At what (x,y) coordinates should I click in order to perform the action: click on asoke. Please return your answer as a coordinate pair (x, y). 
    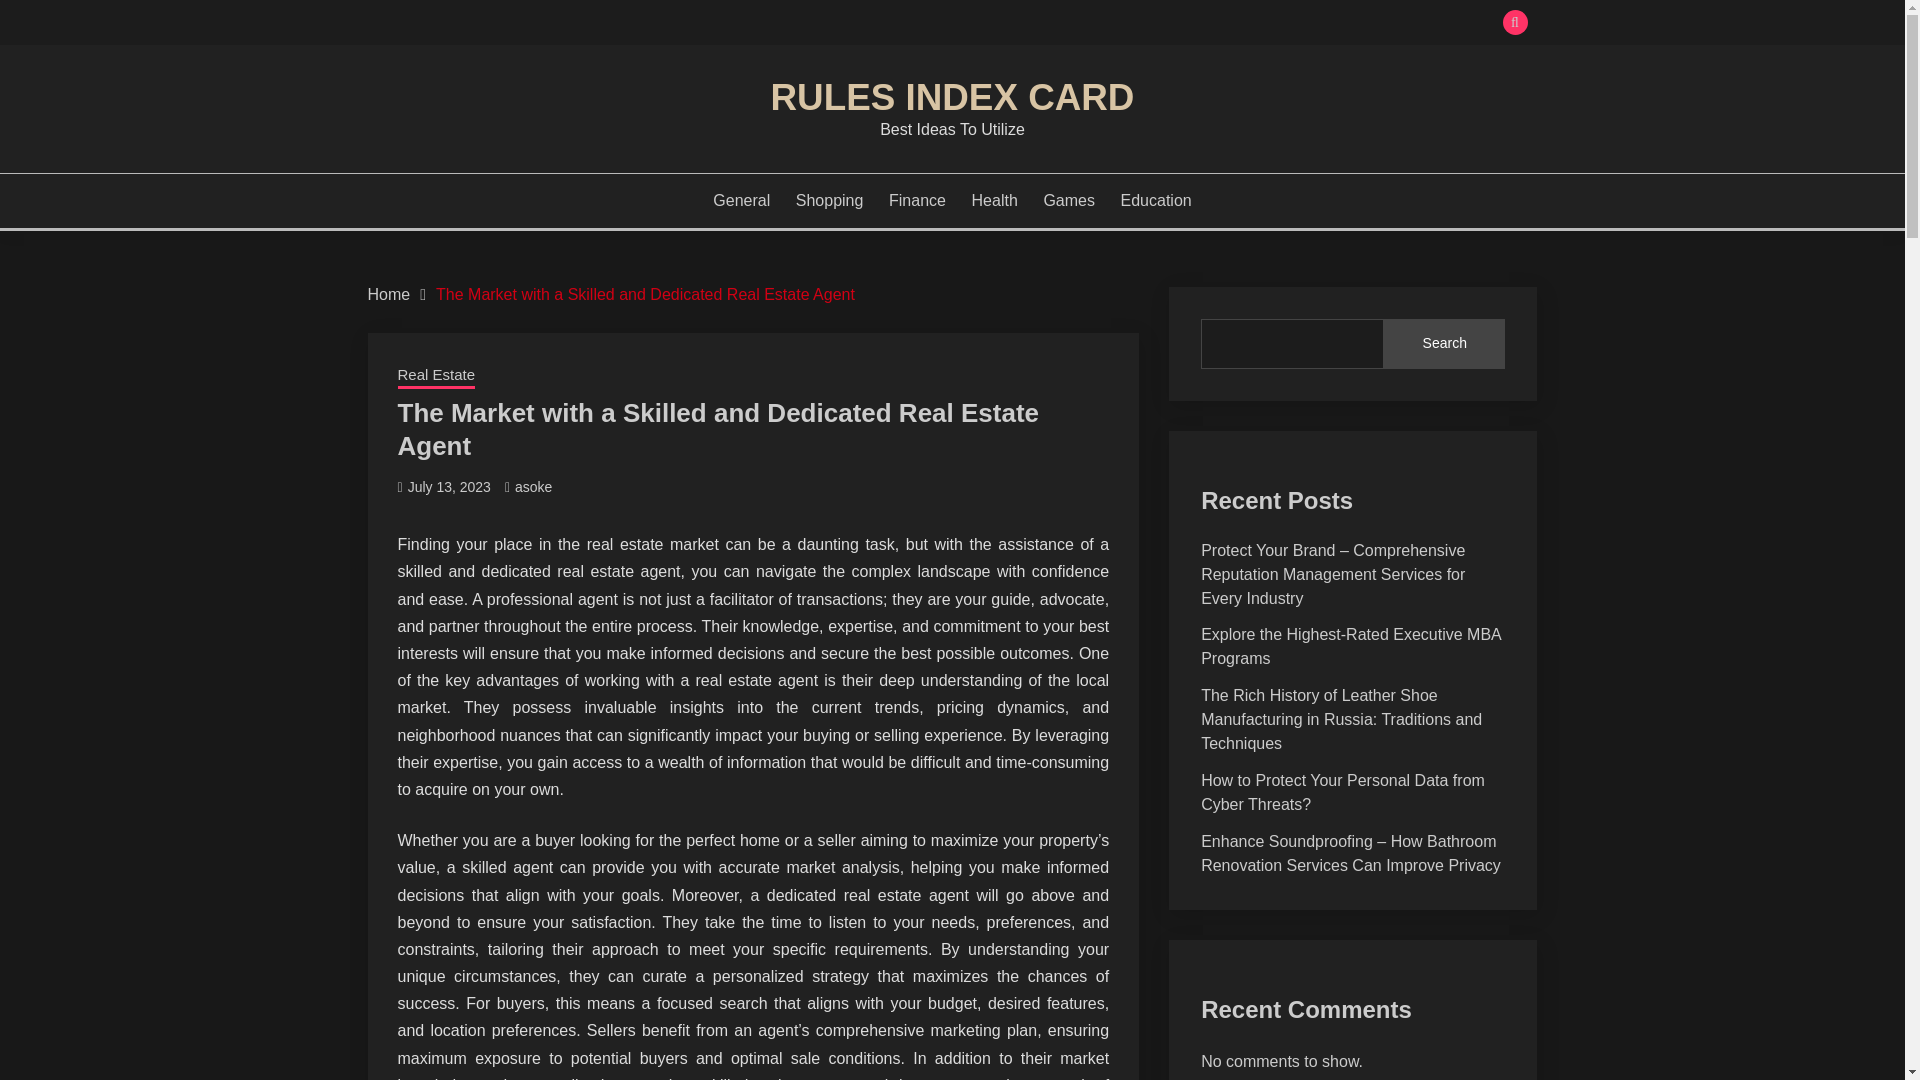
    Looking at the image, I should click on (533, 486).